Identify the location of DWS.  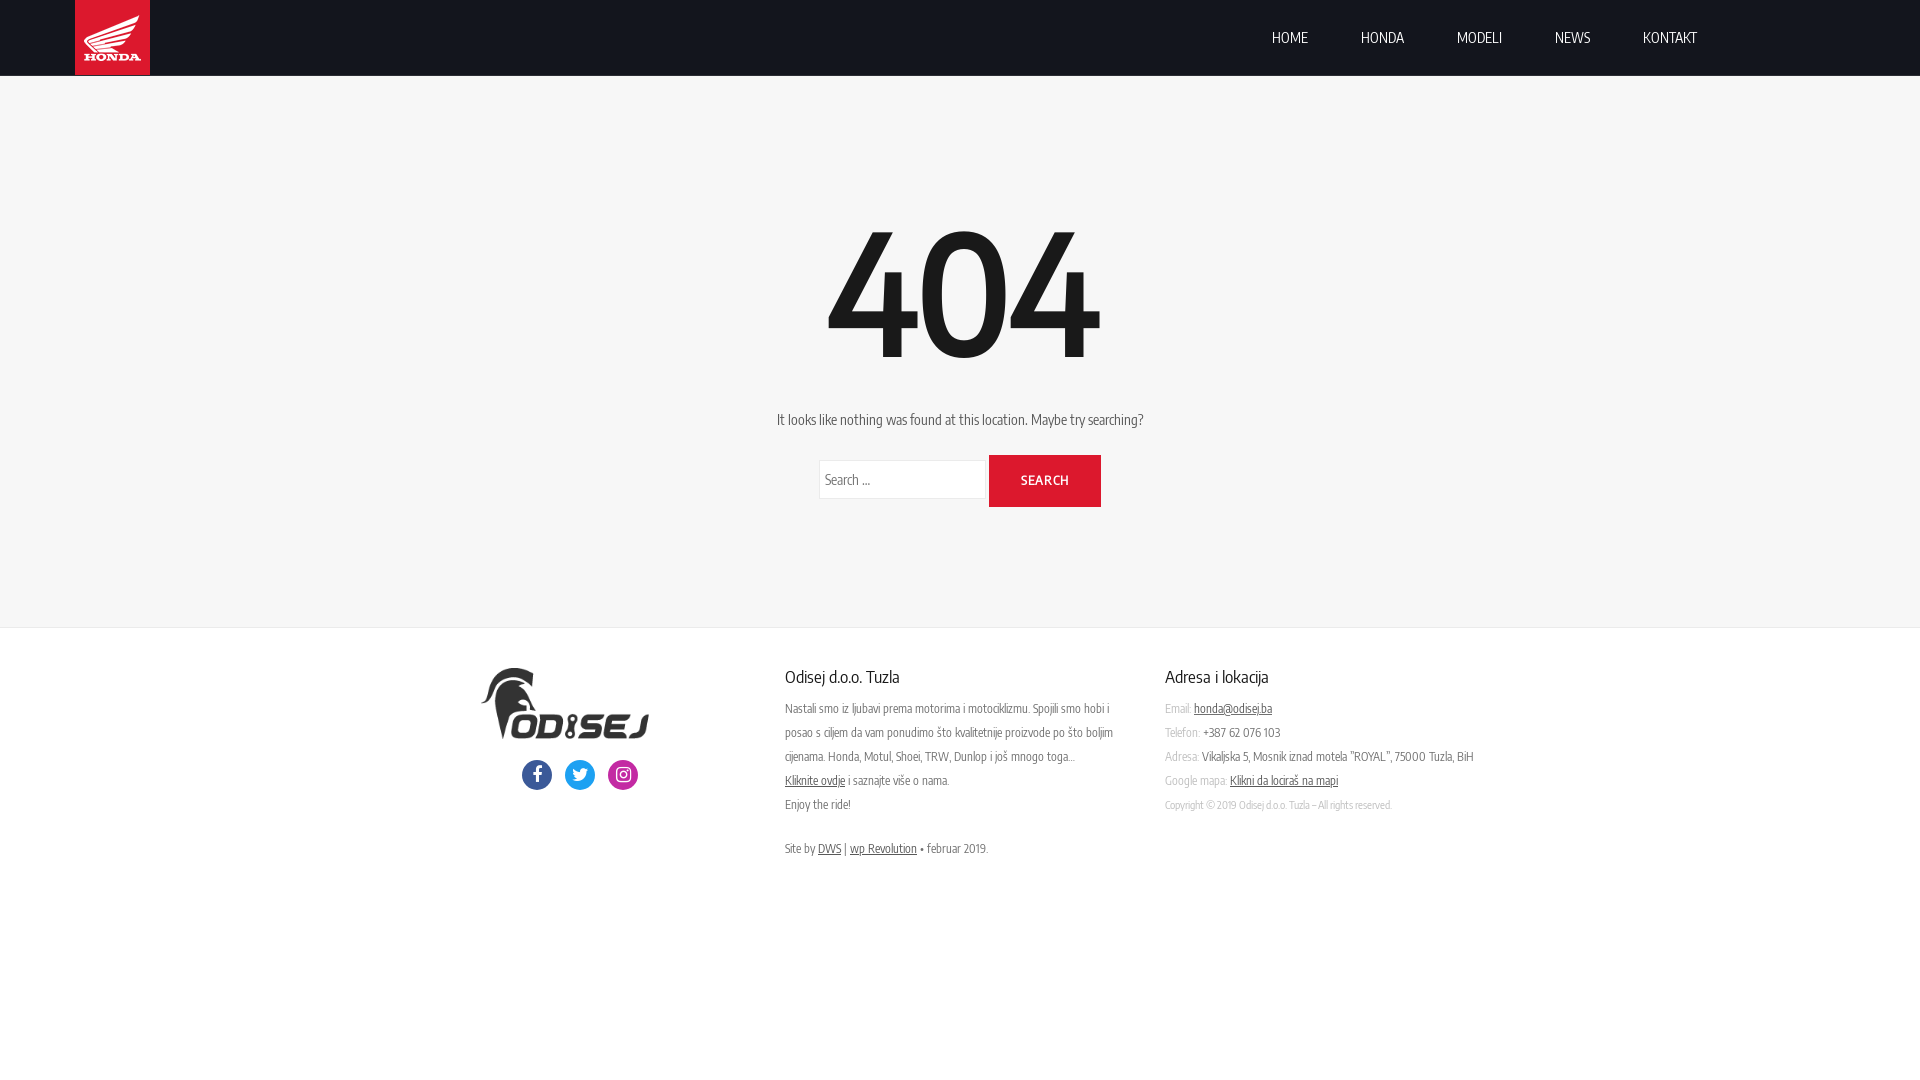
(830, 848).